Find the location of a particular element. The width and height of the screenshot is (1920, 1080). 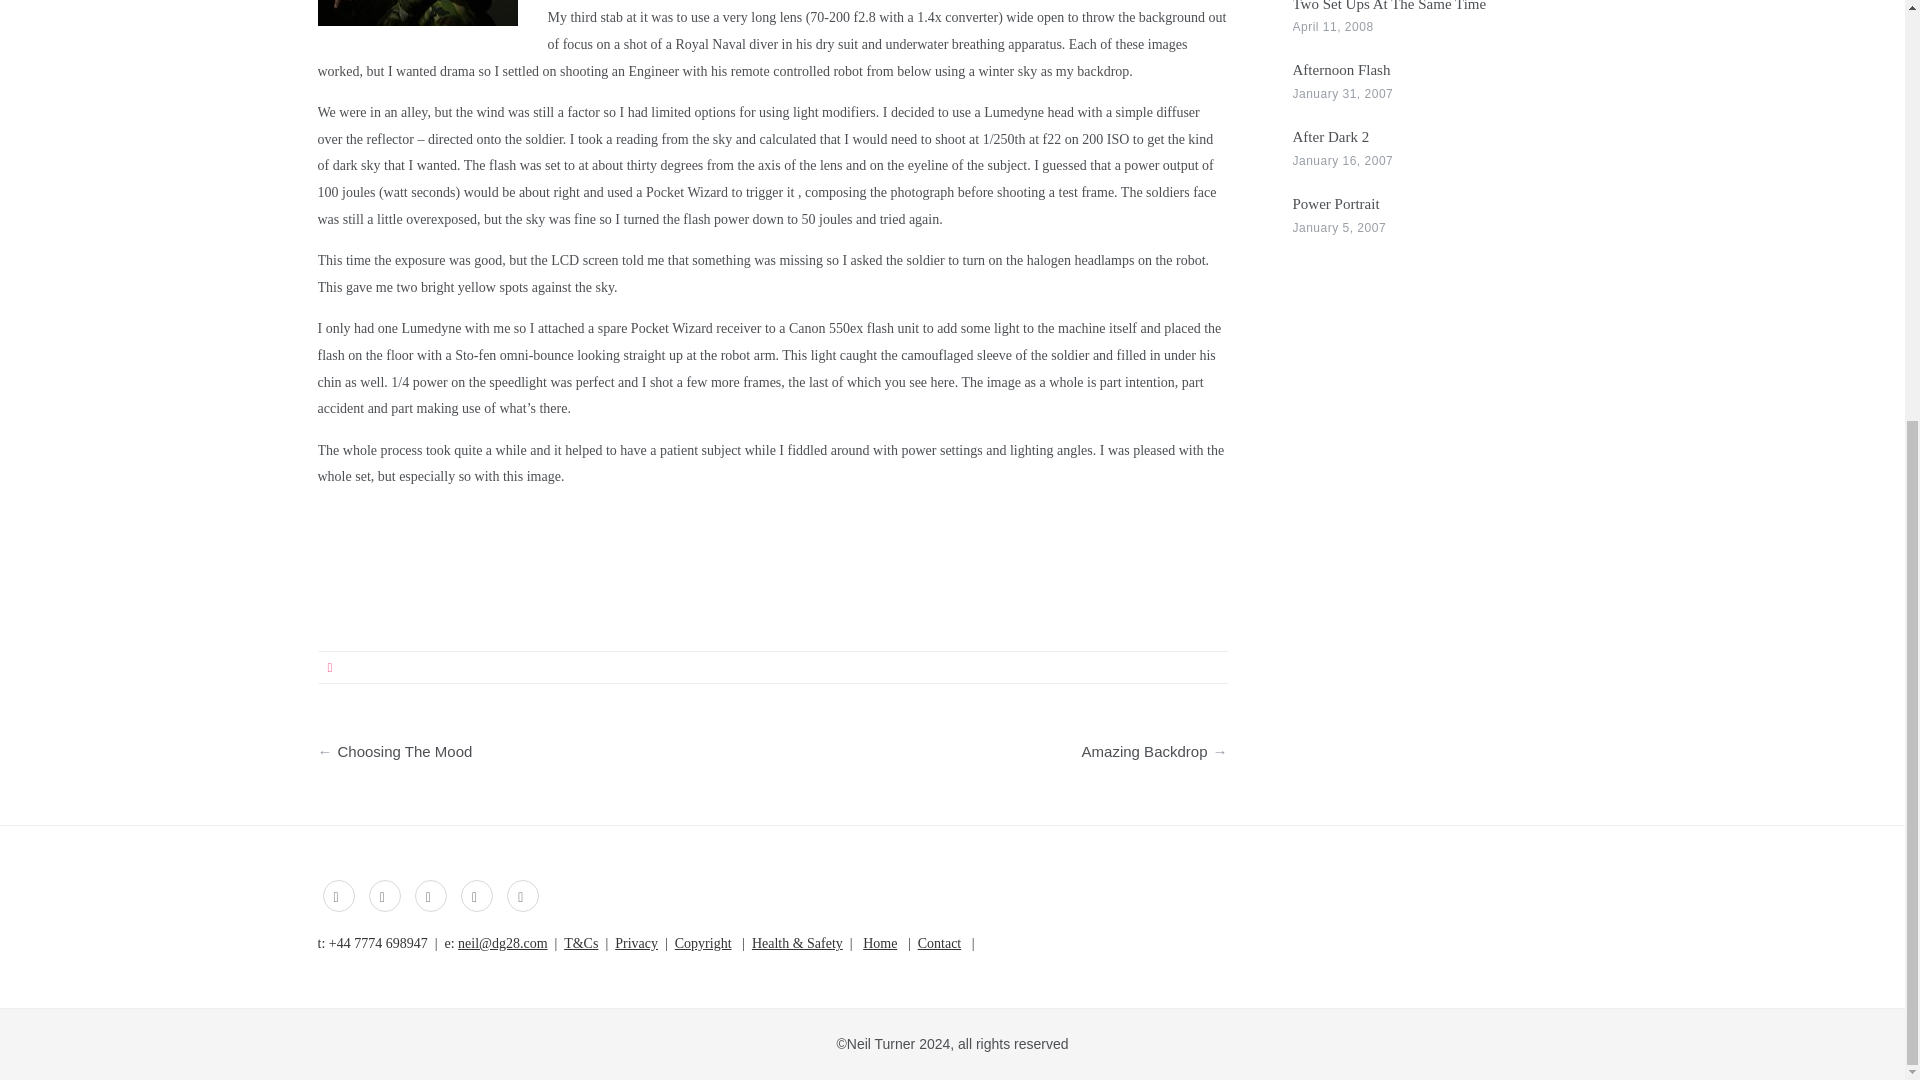

Two Set Ups At The Same Time is located at coordinates (1389, 6).